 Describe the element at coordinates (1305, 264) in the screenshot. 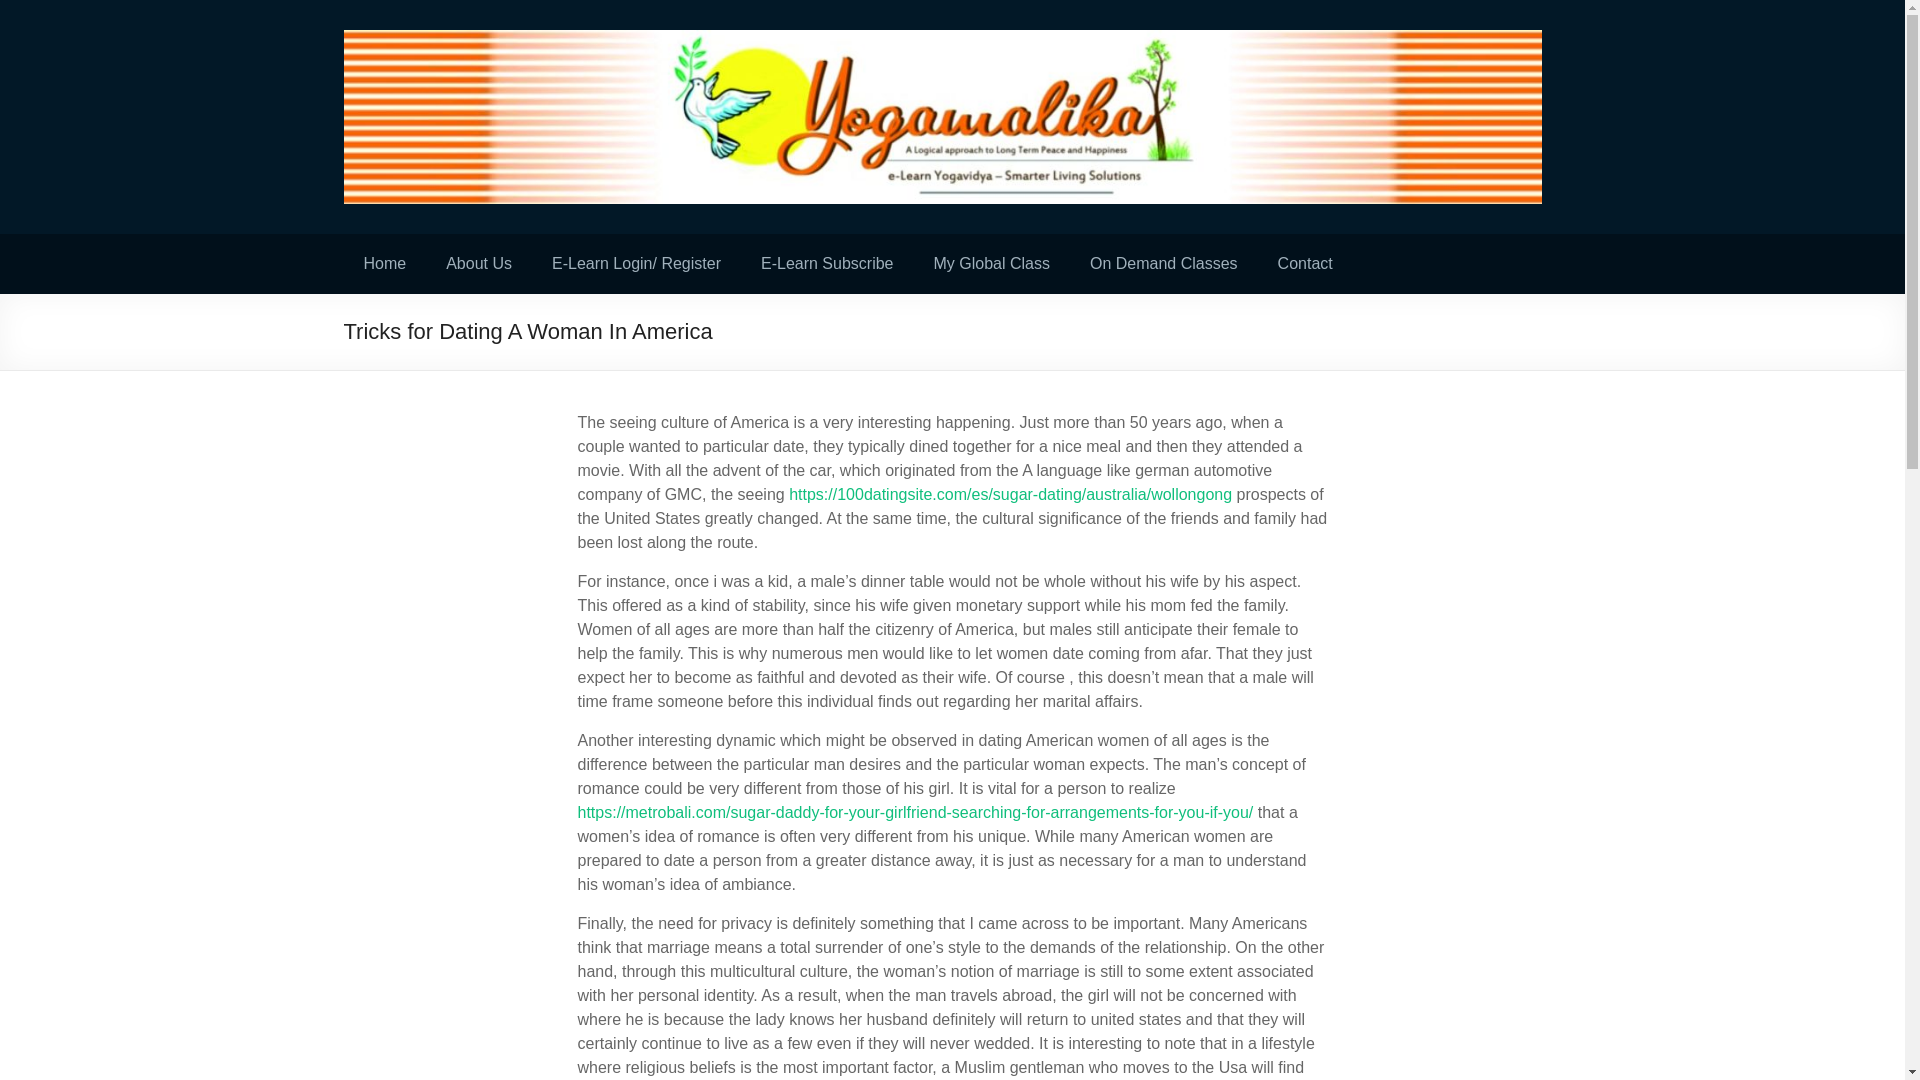

I see `Contact` at that location.